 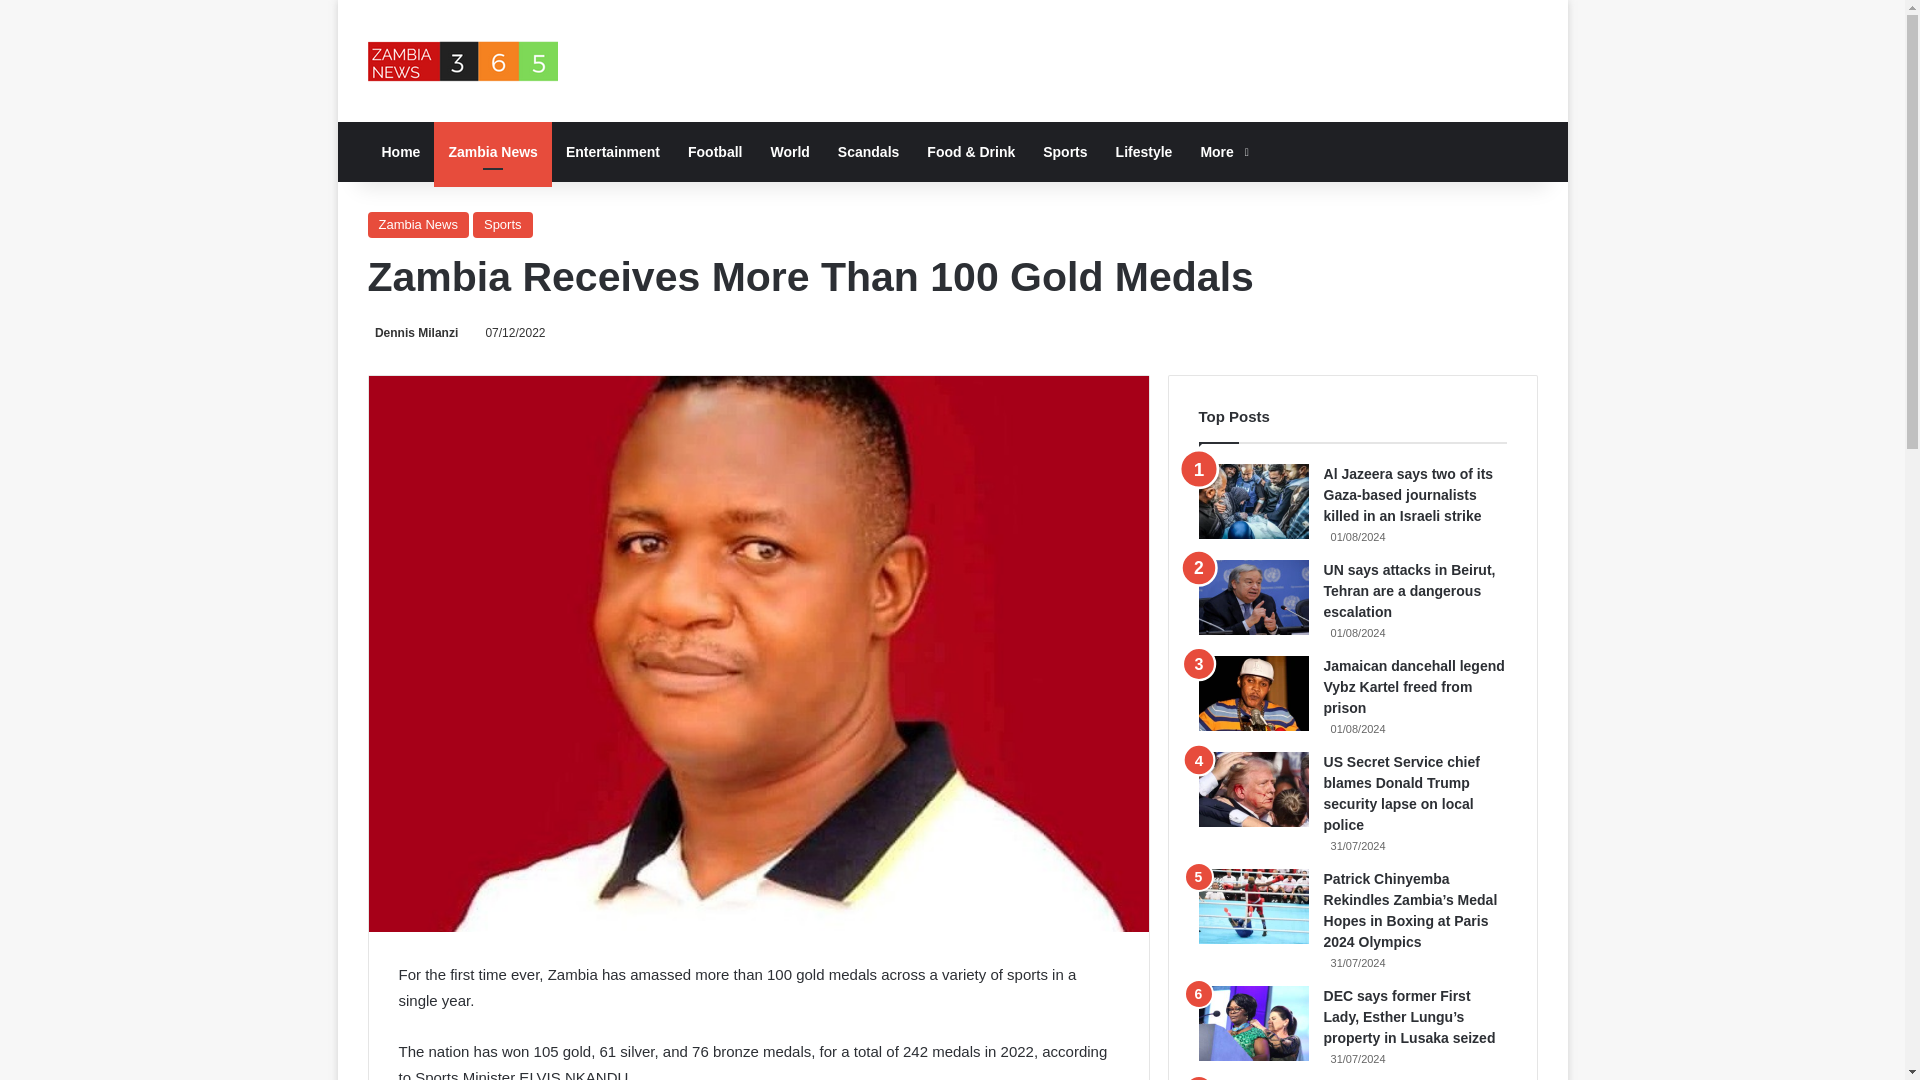 What do you see at coordinates (868, 152) in the screenshot?
I see `Scandals` at bounding box center [868, 152].